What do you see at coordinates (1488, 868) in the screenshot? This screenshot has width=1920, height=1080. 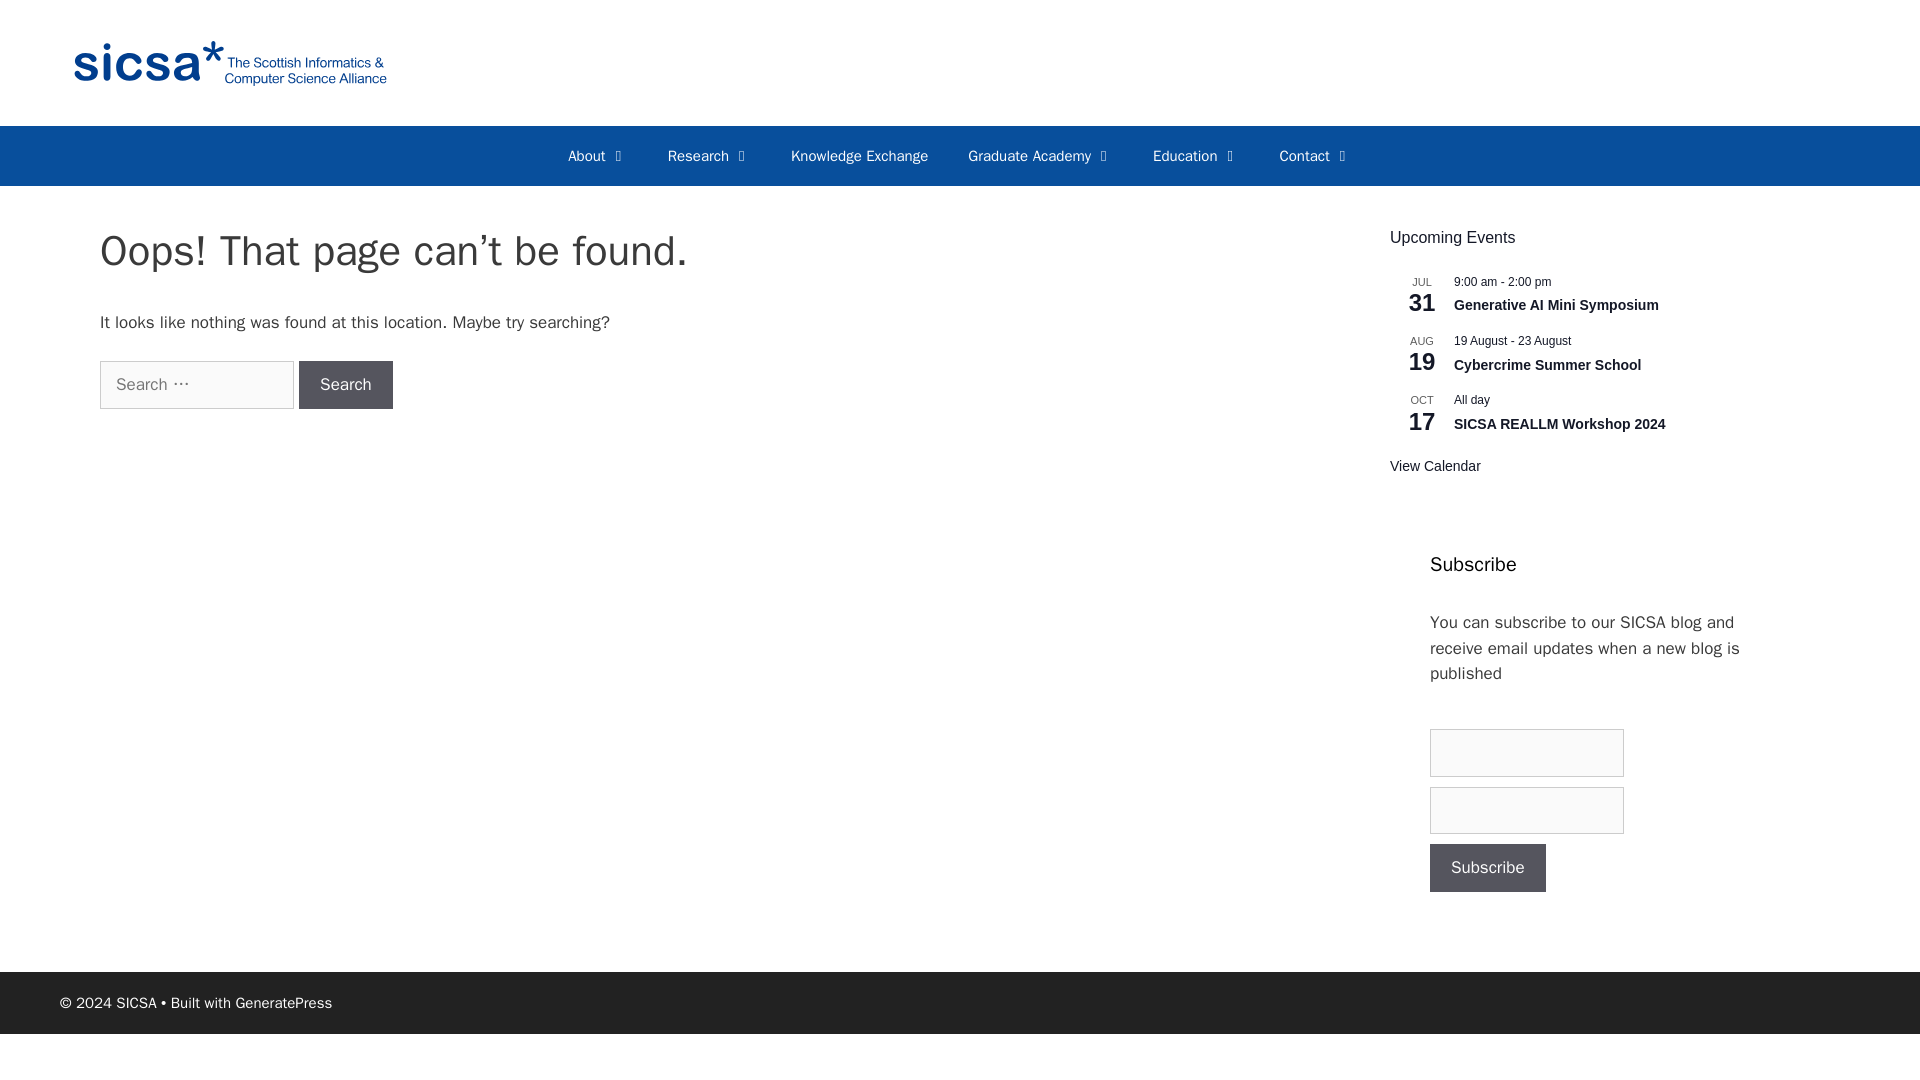 I see `Subscribe` at bounding box center [1488, 868].